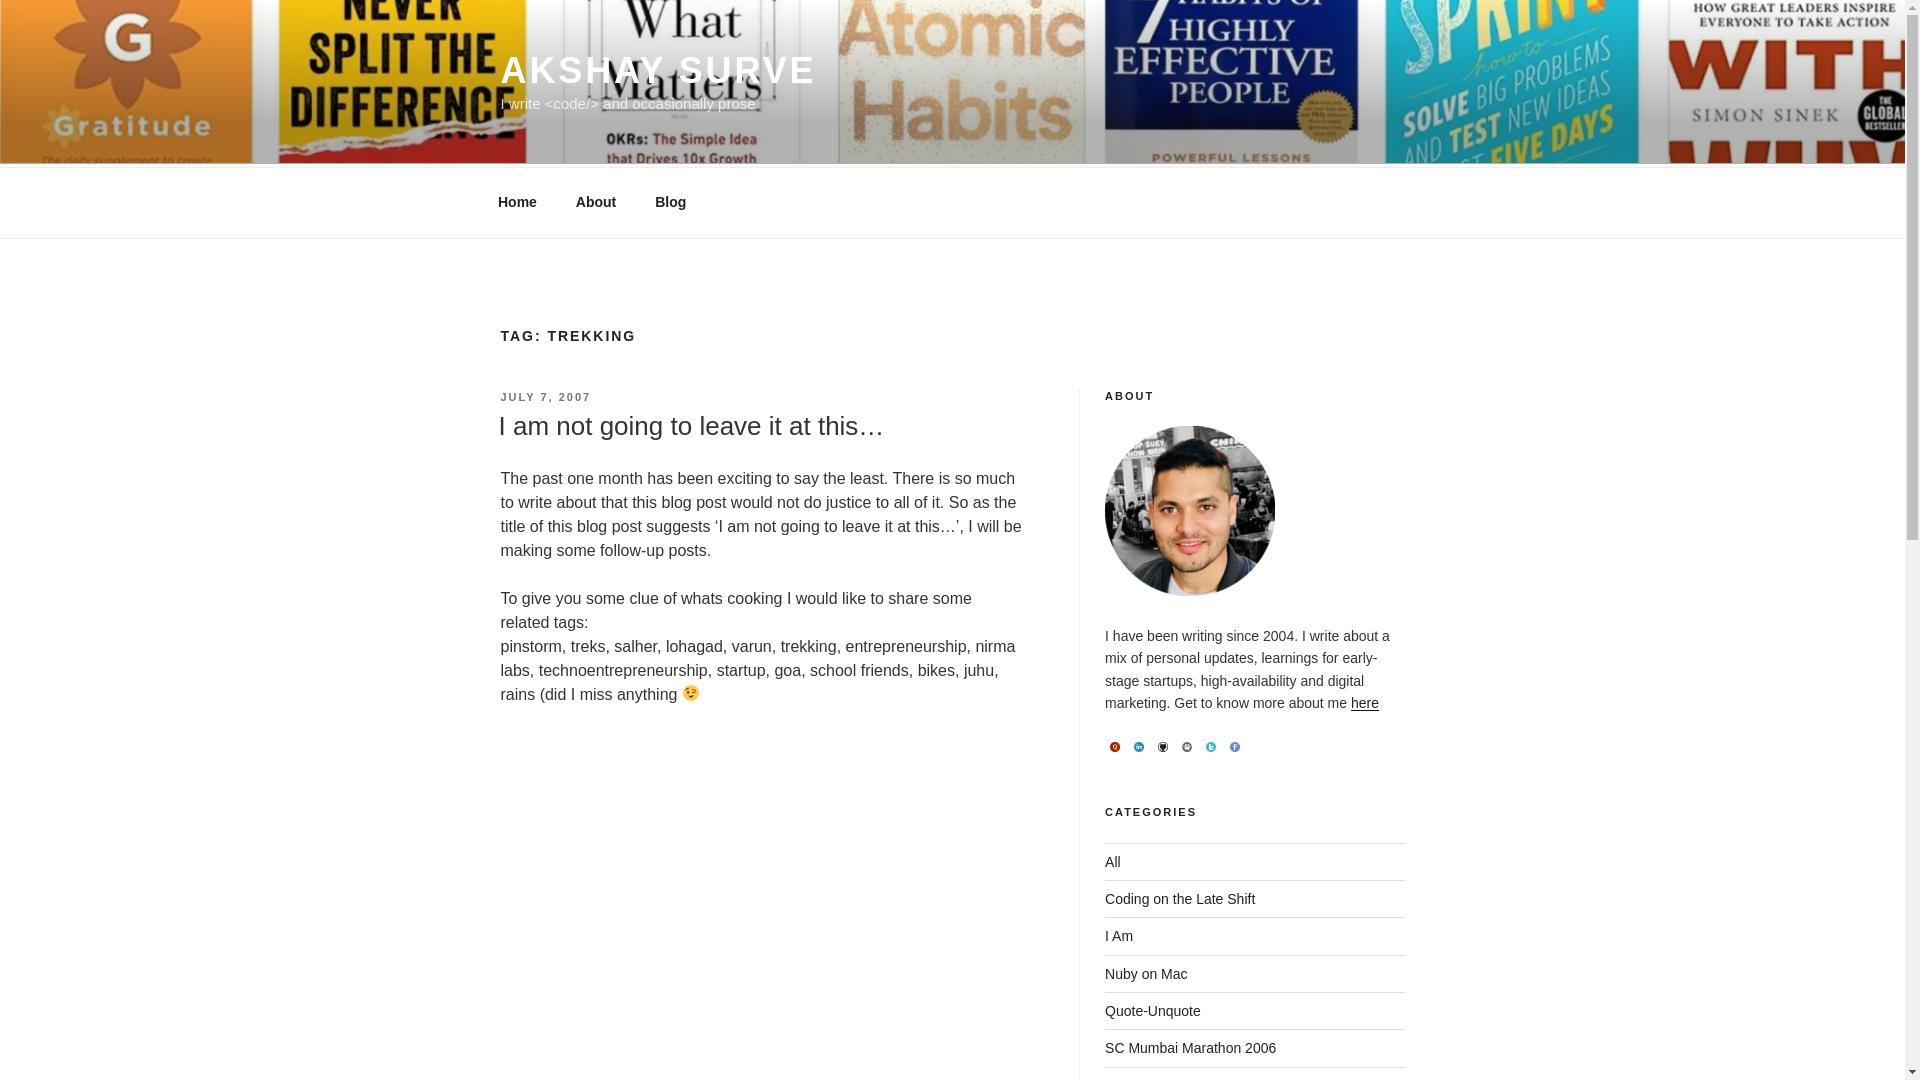  What do you see at coordinates (1153, 1011) in the screenshot?
I see `Quote-Unquote` at bounding box center [1153, 1011].